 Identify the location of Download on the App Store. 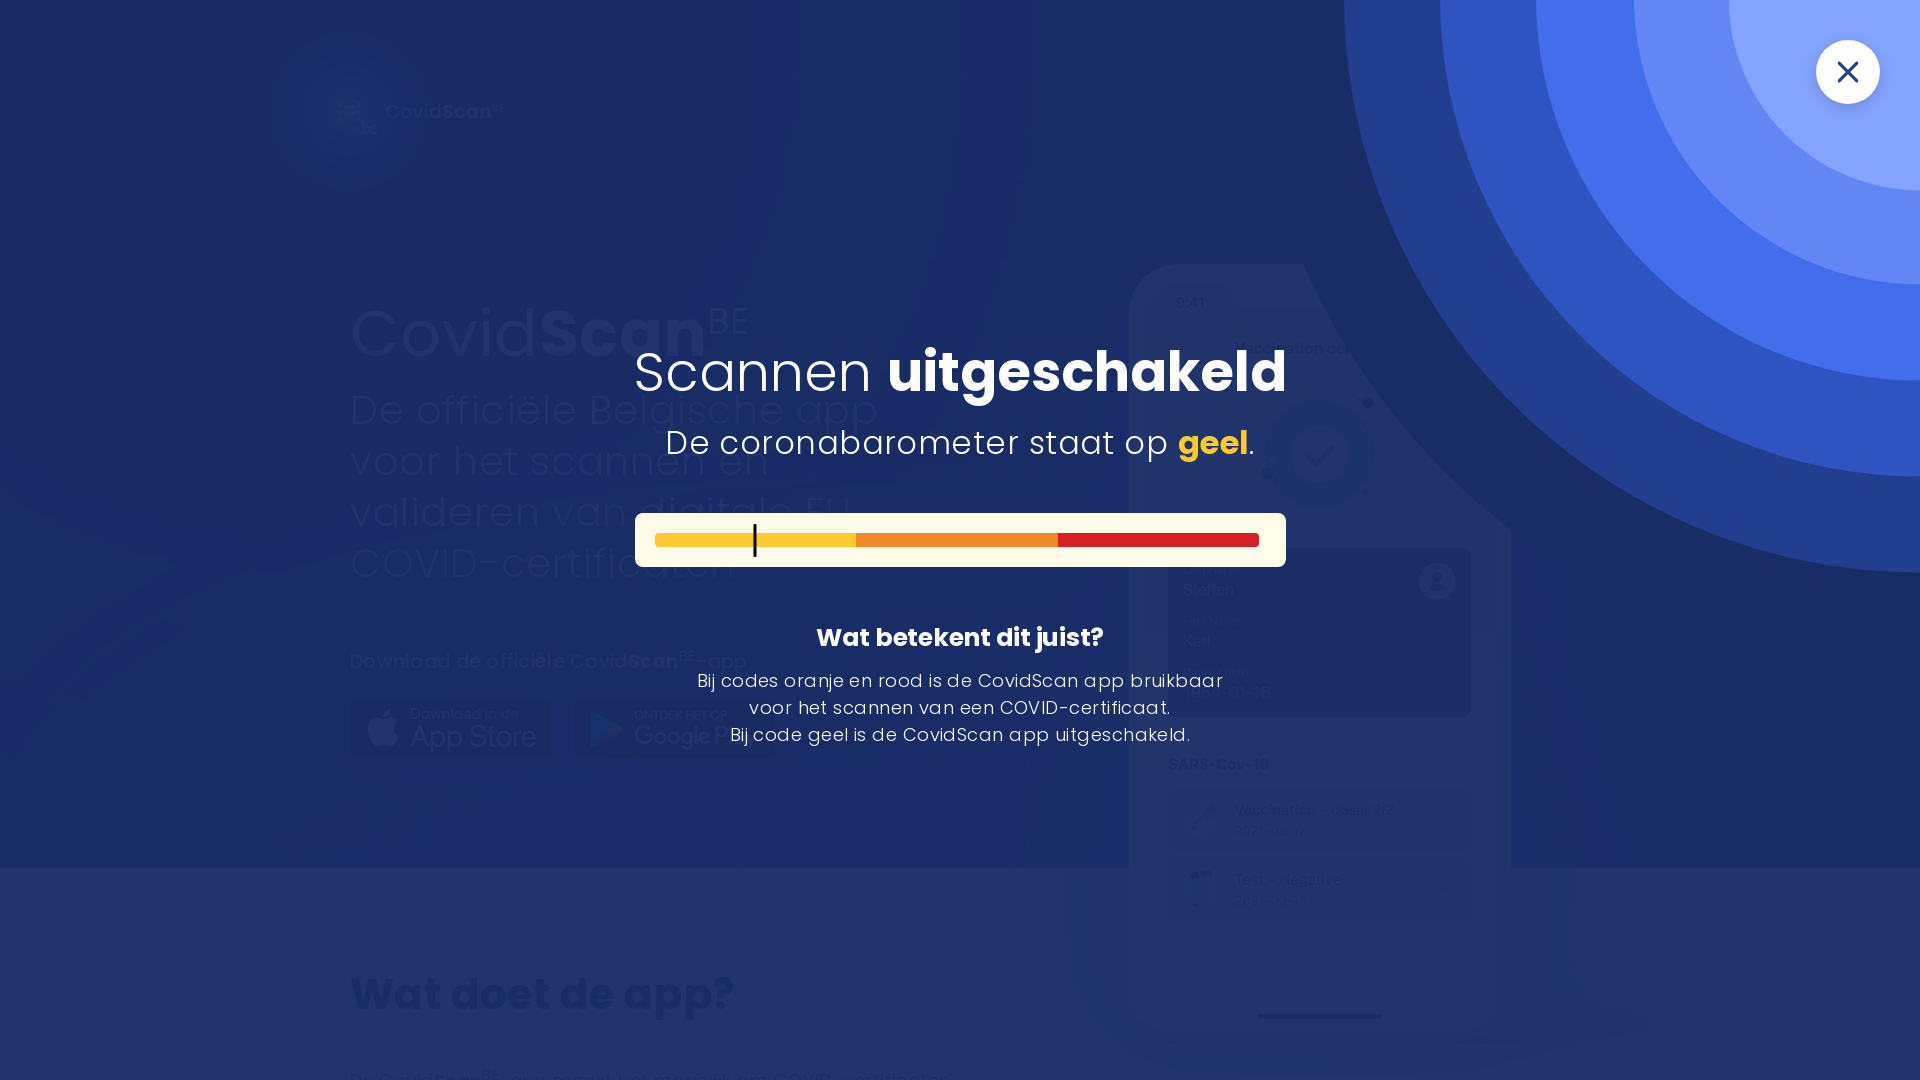
(450, 729).